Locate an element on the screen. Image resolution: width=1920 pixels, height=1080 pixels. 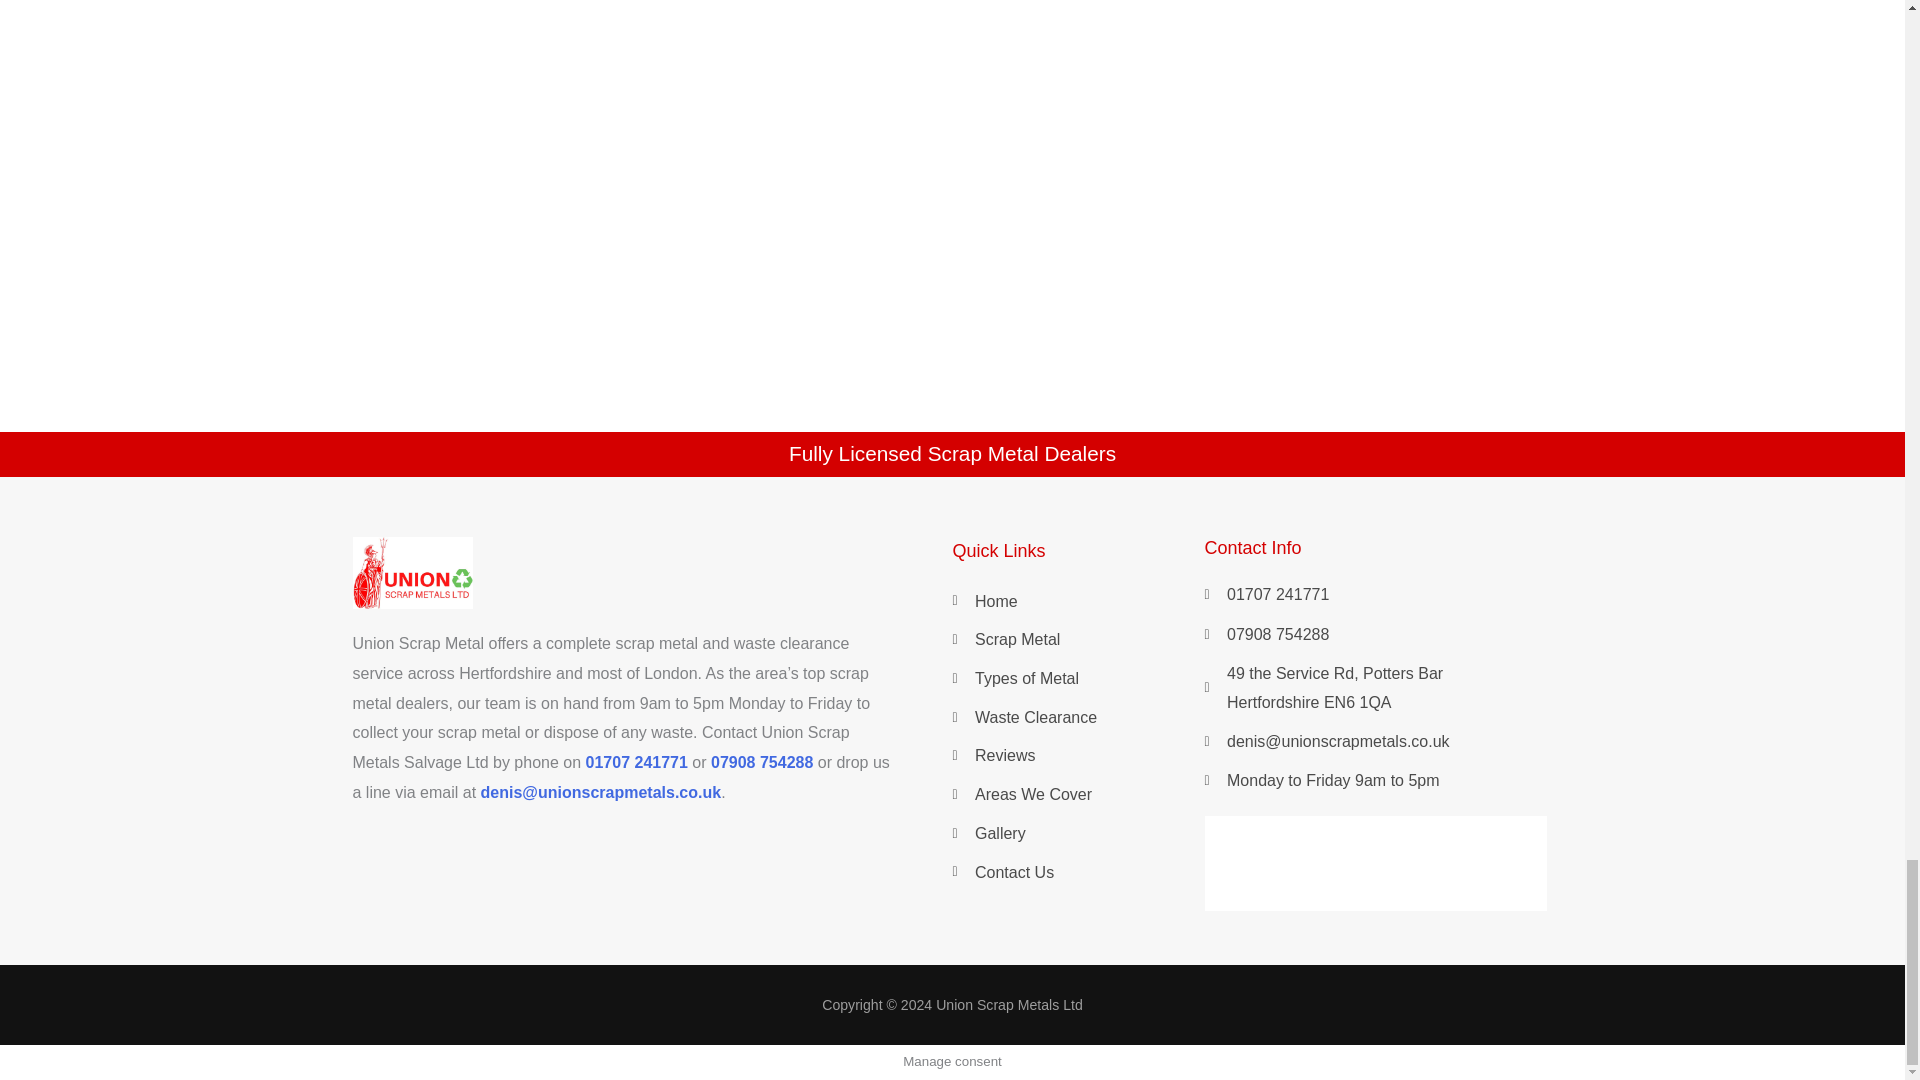
Types of Metal is located at coordinates (1078, 679).